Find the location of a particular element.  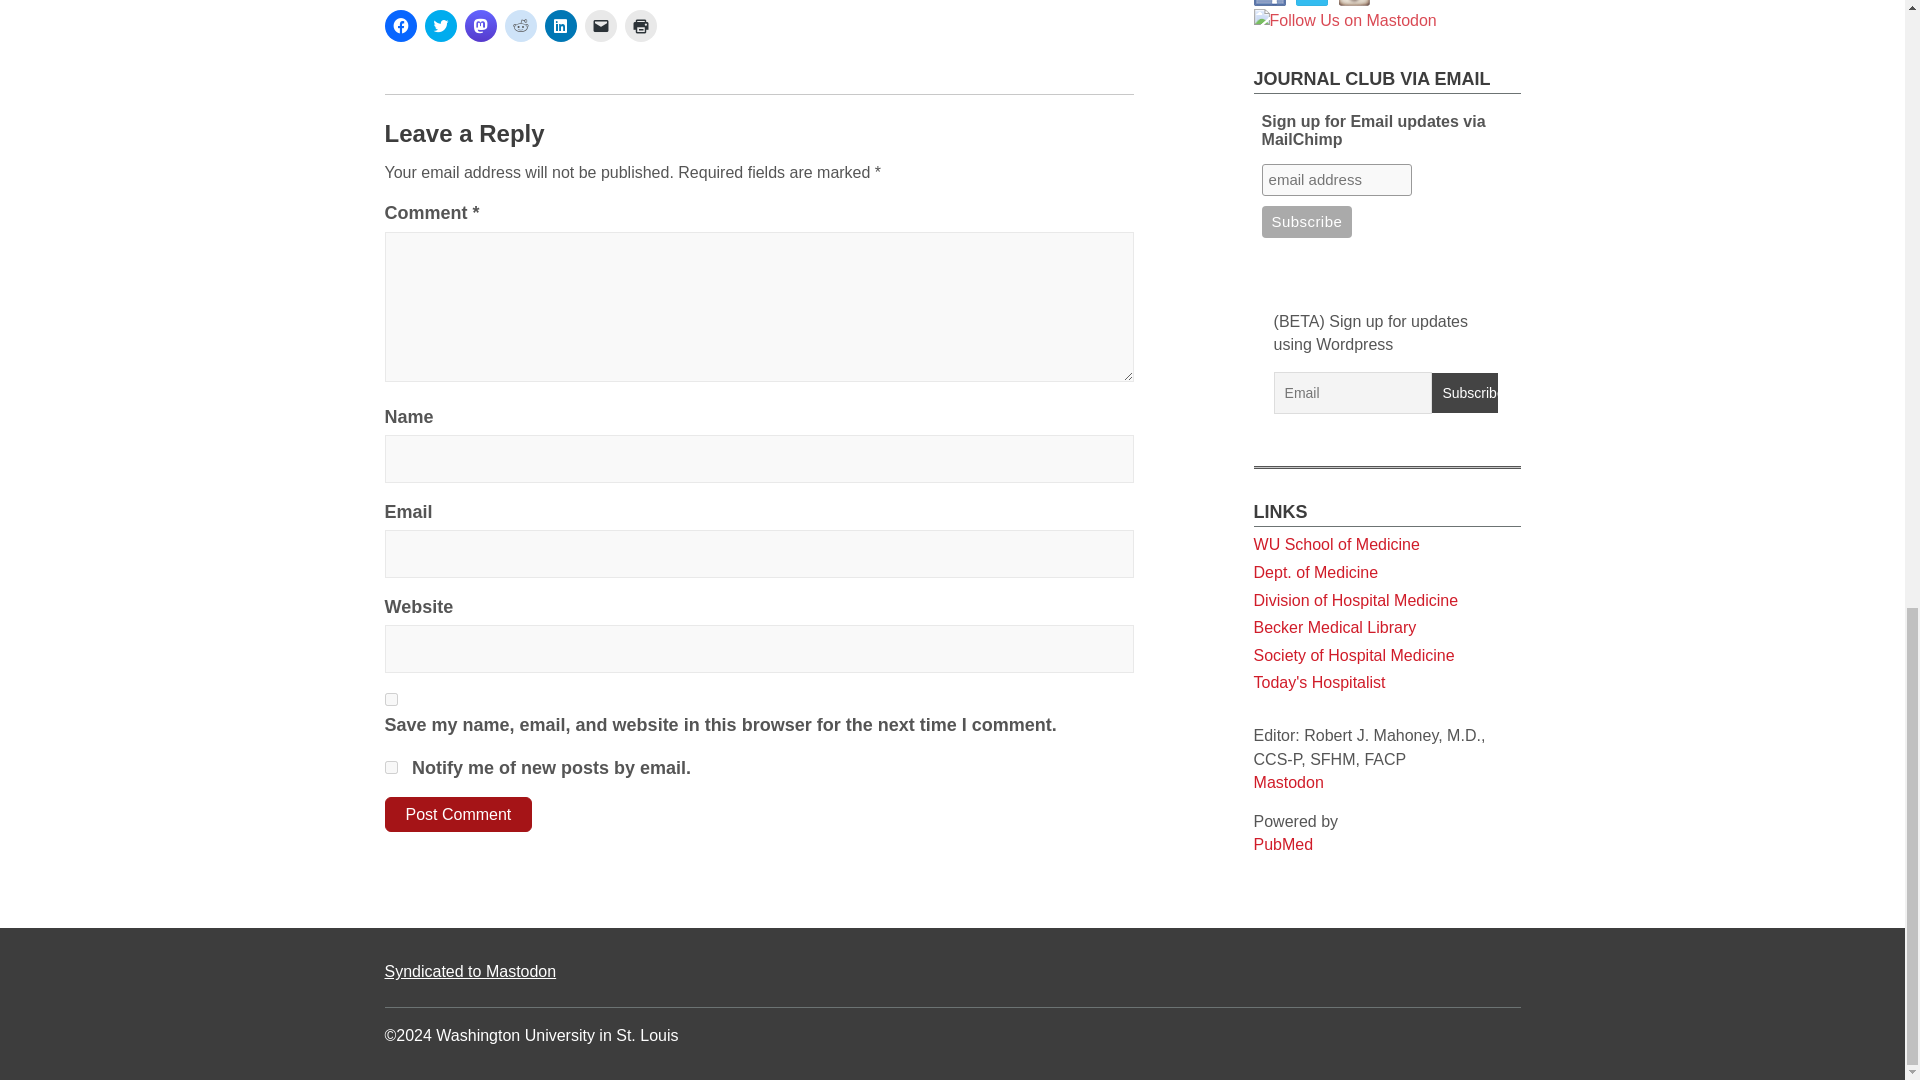

Click to share on LinkedIn is located at coordinates (560, 26).